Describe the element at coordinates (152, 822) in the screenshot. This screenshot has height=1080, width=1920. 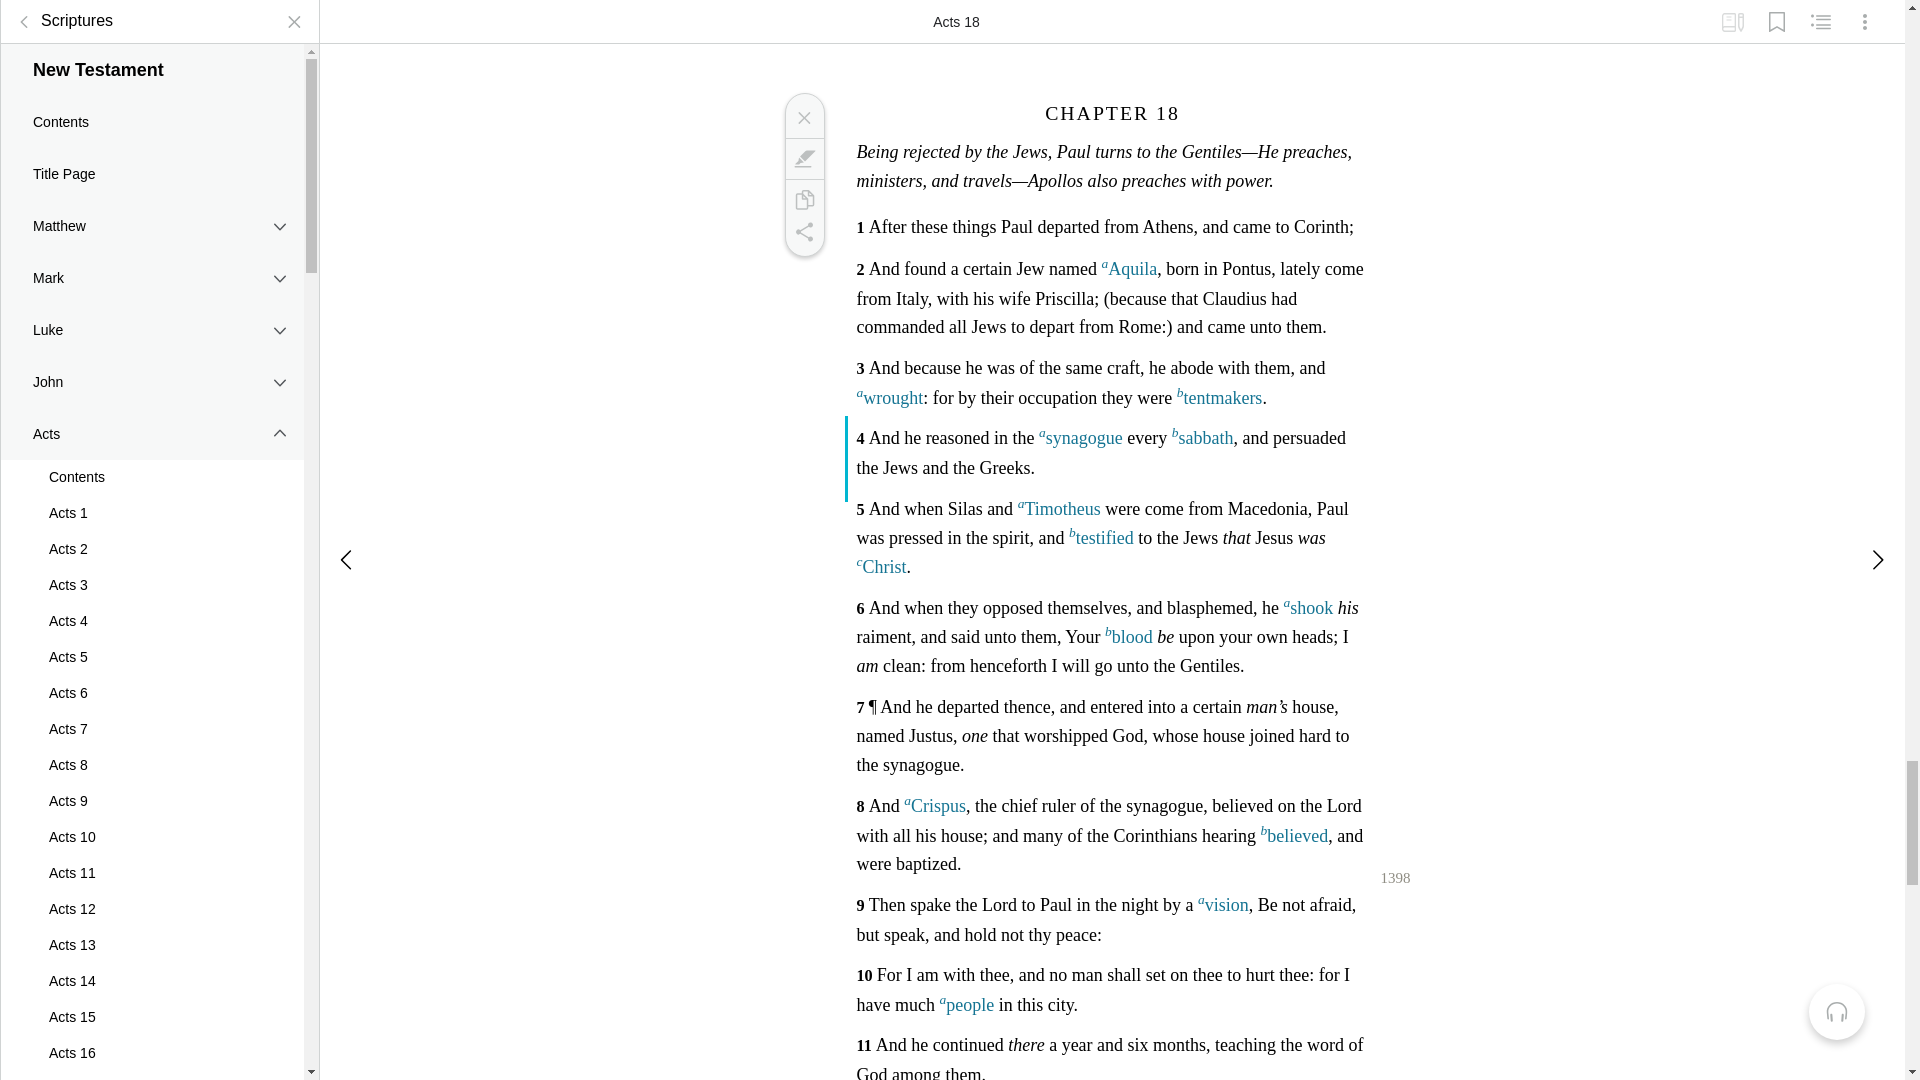
I see `Acts 10` at that location.